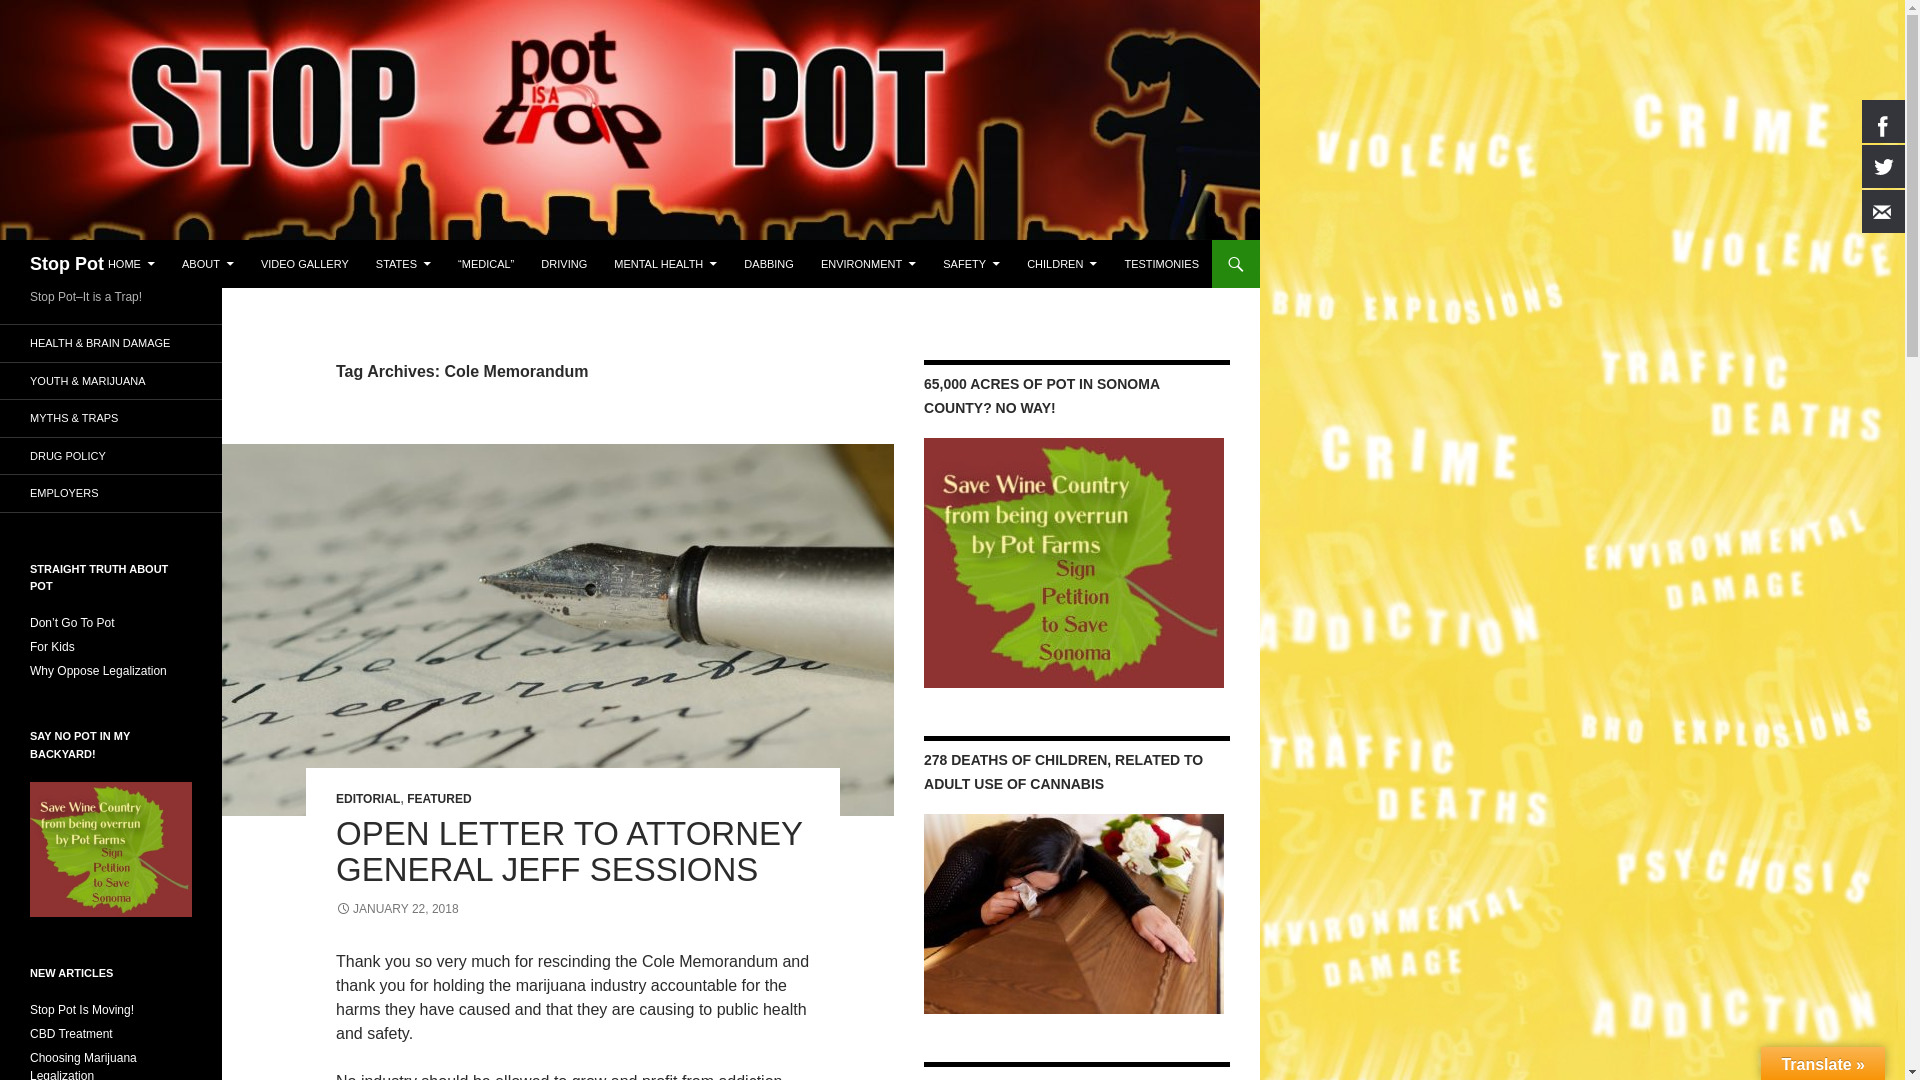 This screenshot has height=1080, width=1920. I want to click on EDITORIAL, so click(368, 798).